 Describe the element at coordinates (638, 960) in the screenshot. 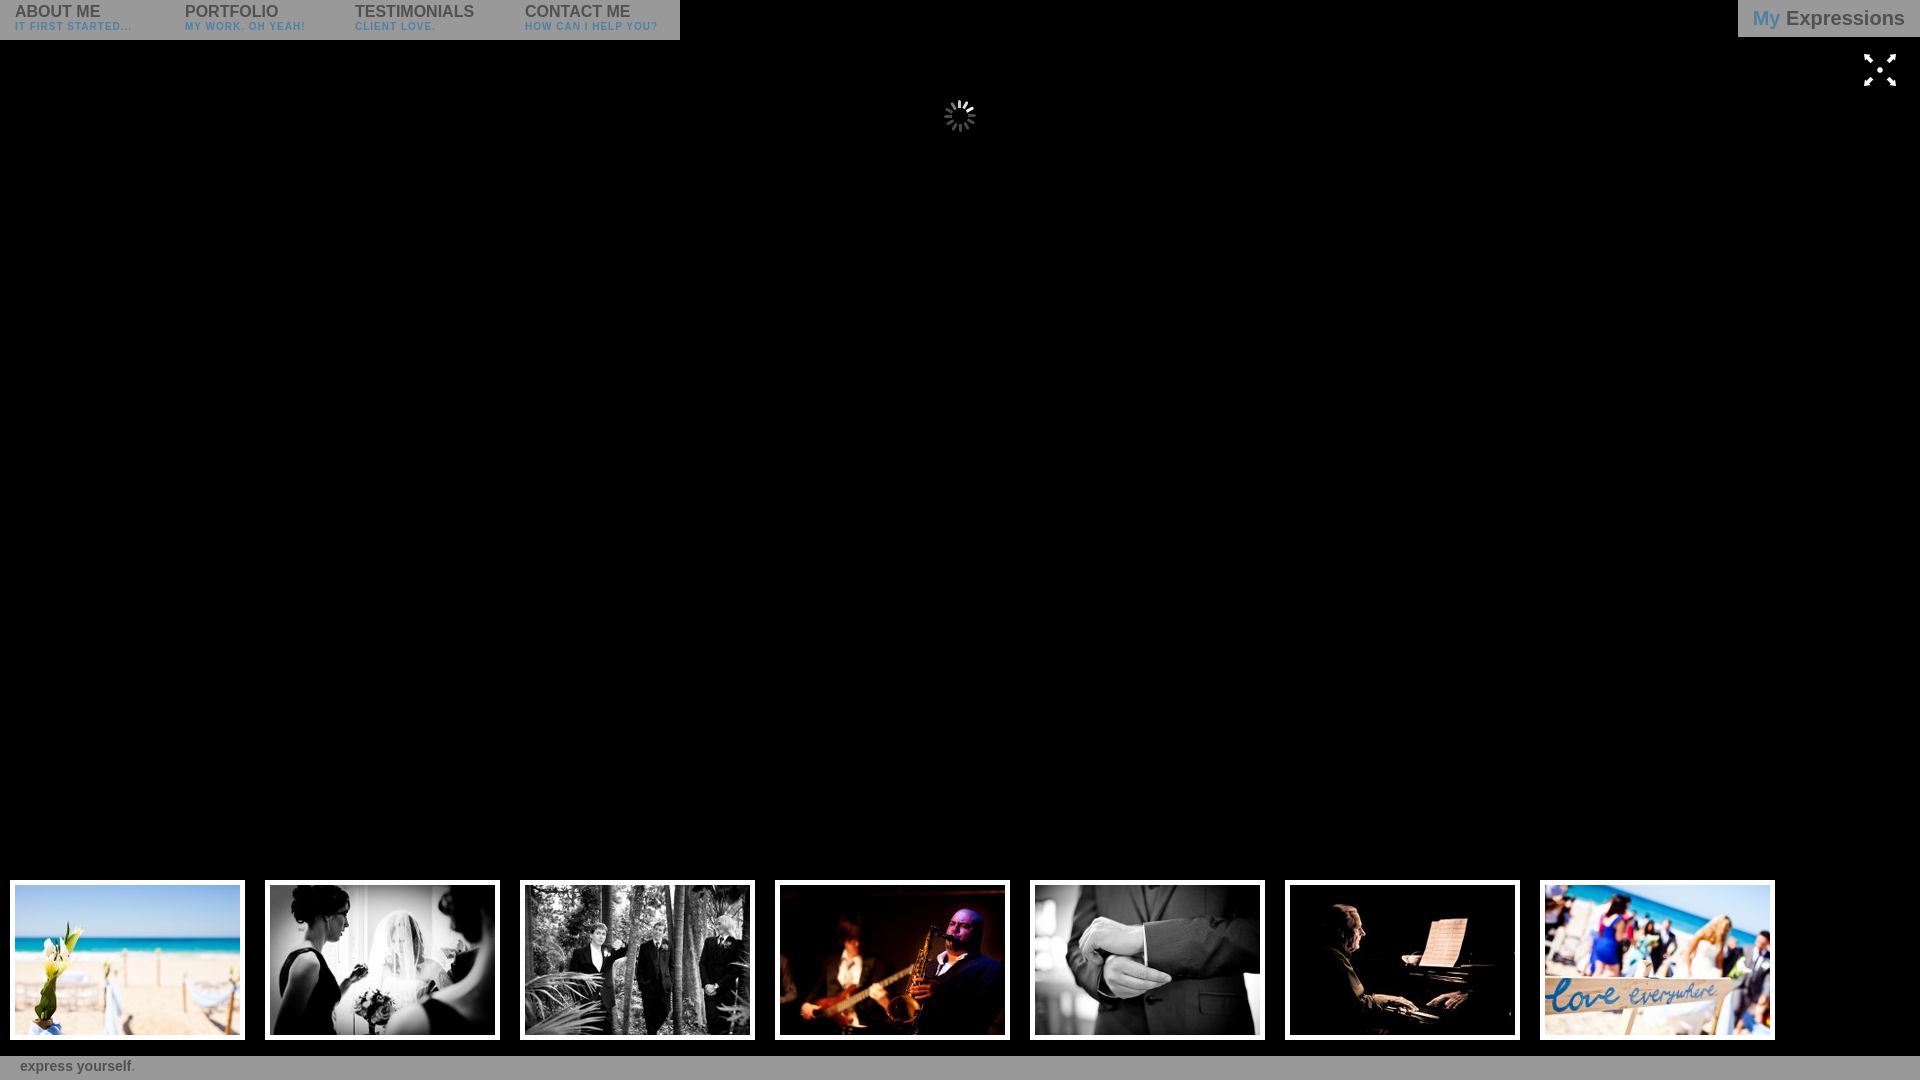

I see `The groomsmen at UWA` at that location.